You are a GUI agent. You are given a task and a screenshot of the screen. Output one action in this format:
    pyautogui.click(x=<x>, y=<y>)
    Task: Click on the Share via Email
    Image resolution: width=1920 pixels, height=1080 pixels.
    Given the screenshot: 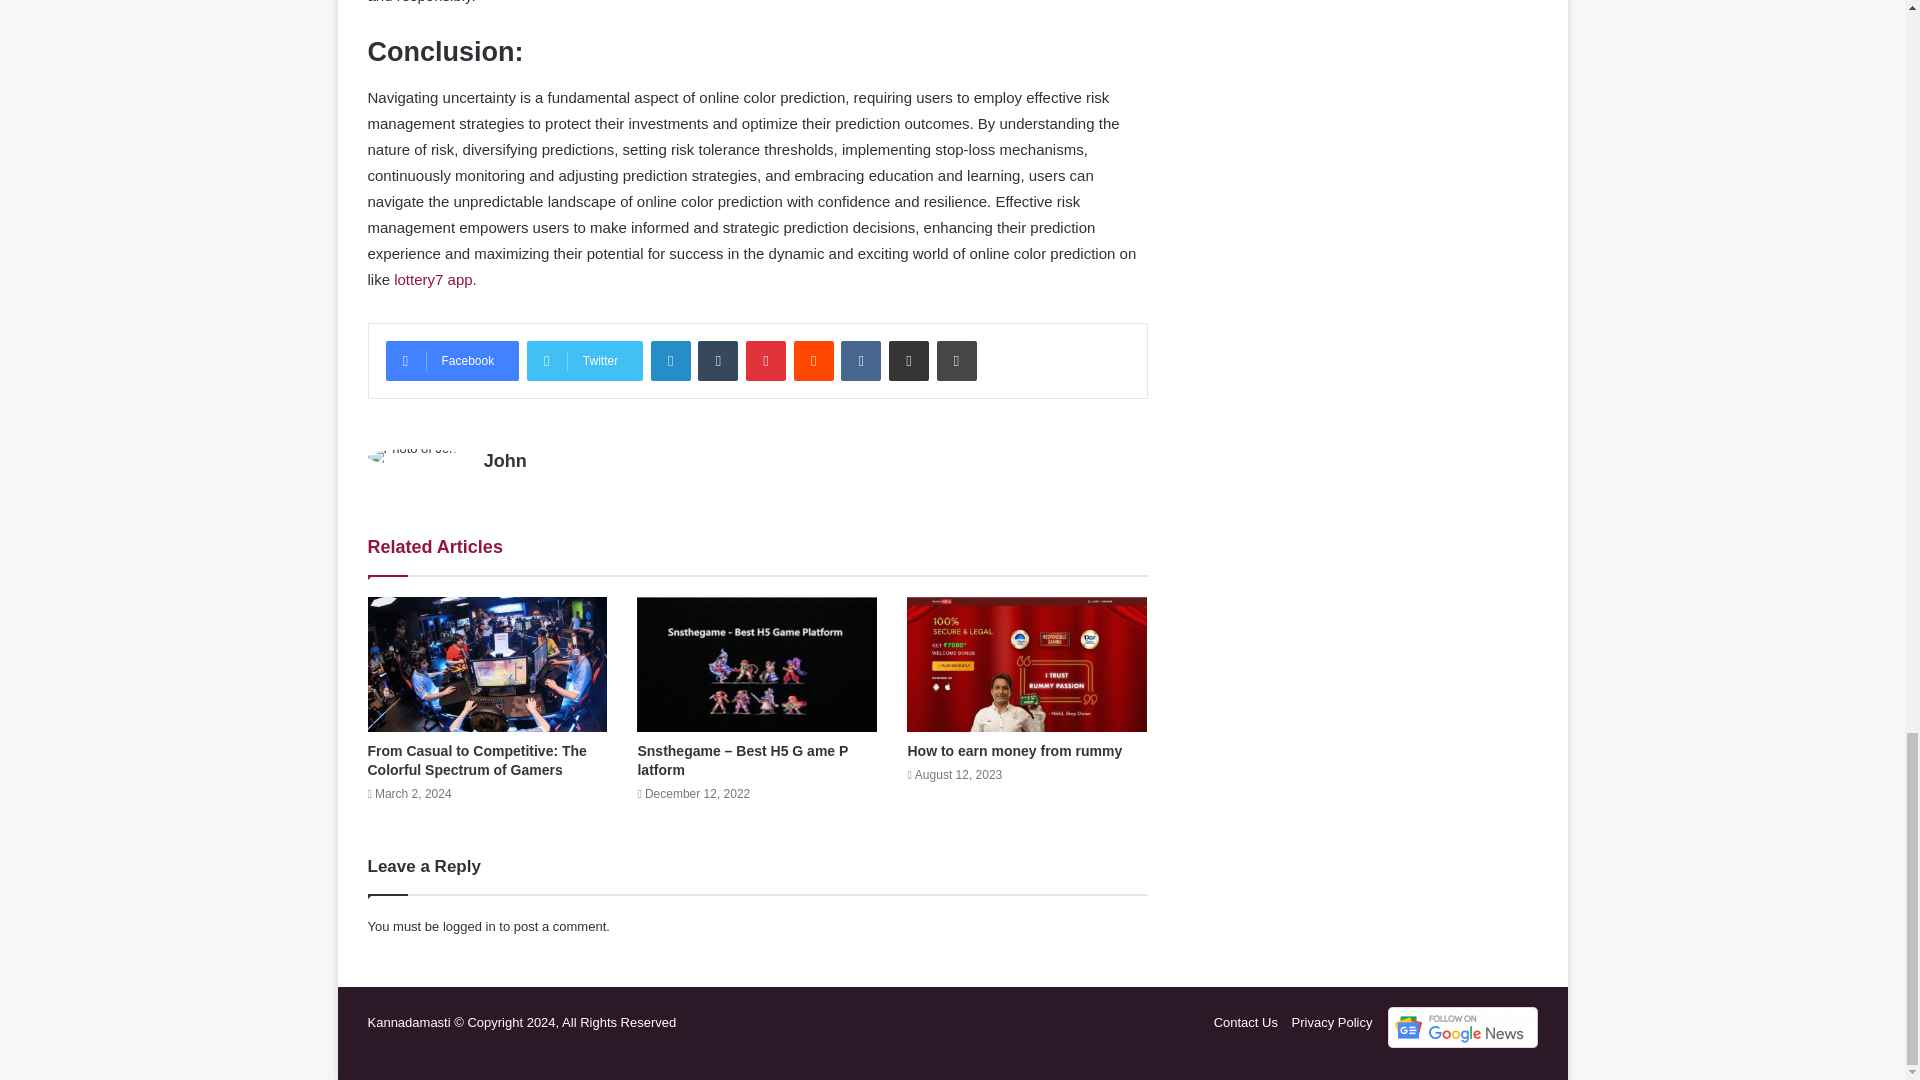 What is the action you would take?
    pyautogui.click(x=908, y=361)
    